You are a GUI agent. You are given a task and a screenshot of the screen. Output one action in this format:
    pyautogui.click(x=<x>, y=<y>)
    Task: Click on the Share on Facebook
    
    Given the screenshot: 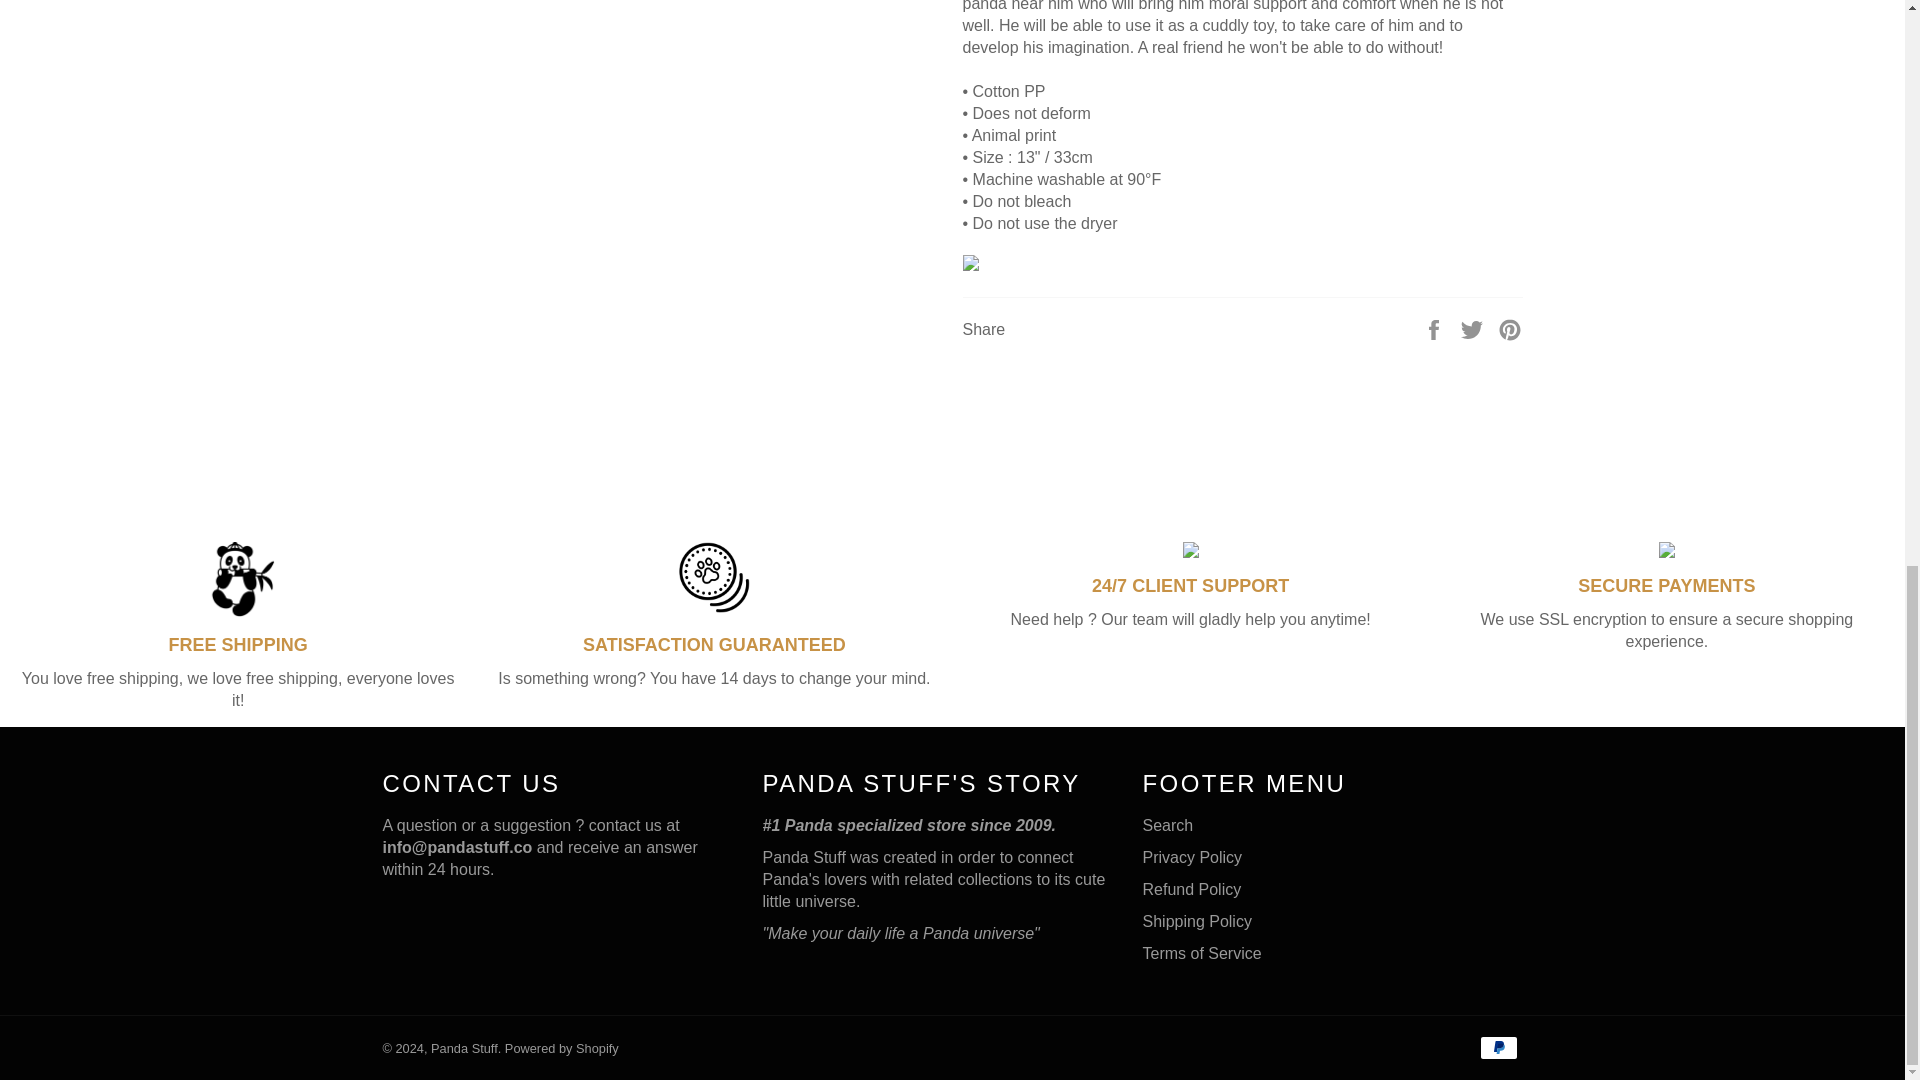 What is the action you would take?
    pyautogui.click(x=1436, y=329)
    